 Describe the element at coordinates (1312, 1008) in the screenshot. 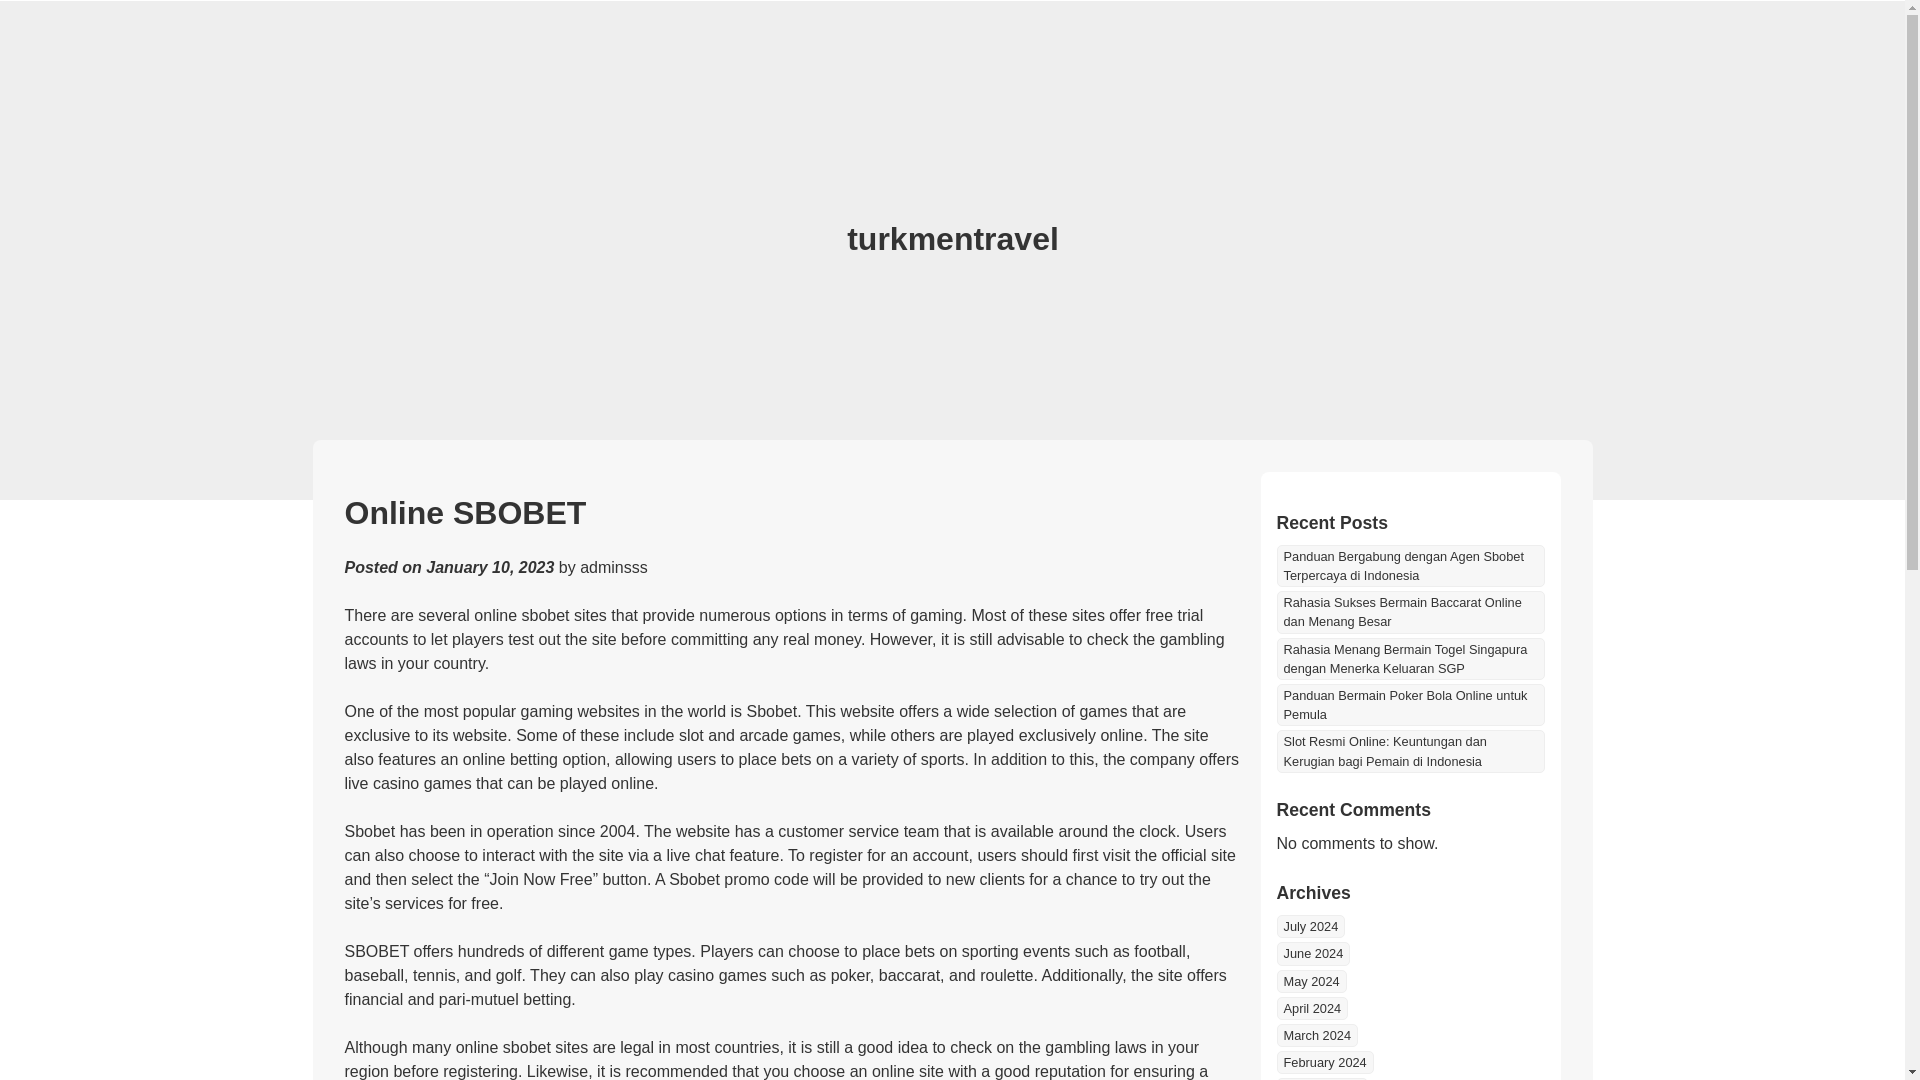

I see `April 2024` at that location.